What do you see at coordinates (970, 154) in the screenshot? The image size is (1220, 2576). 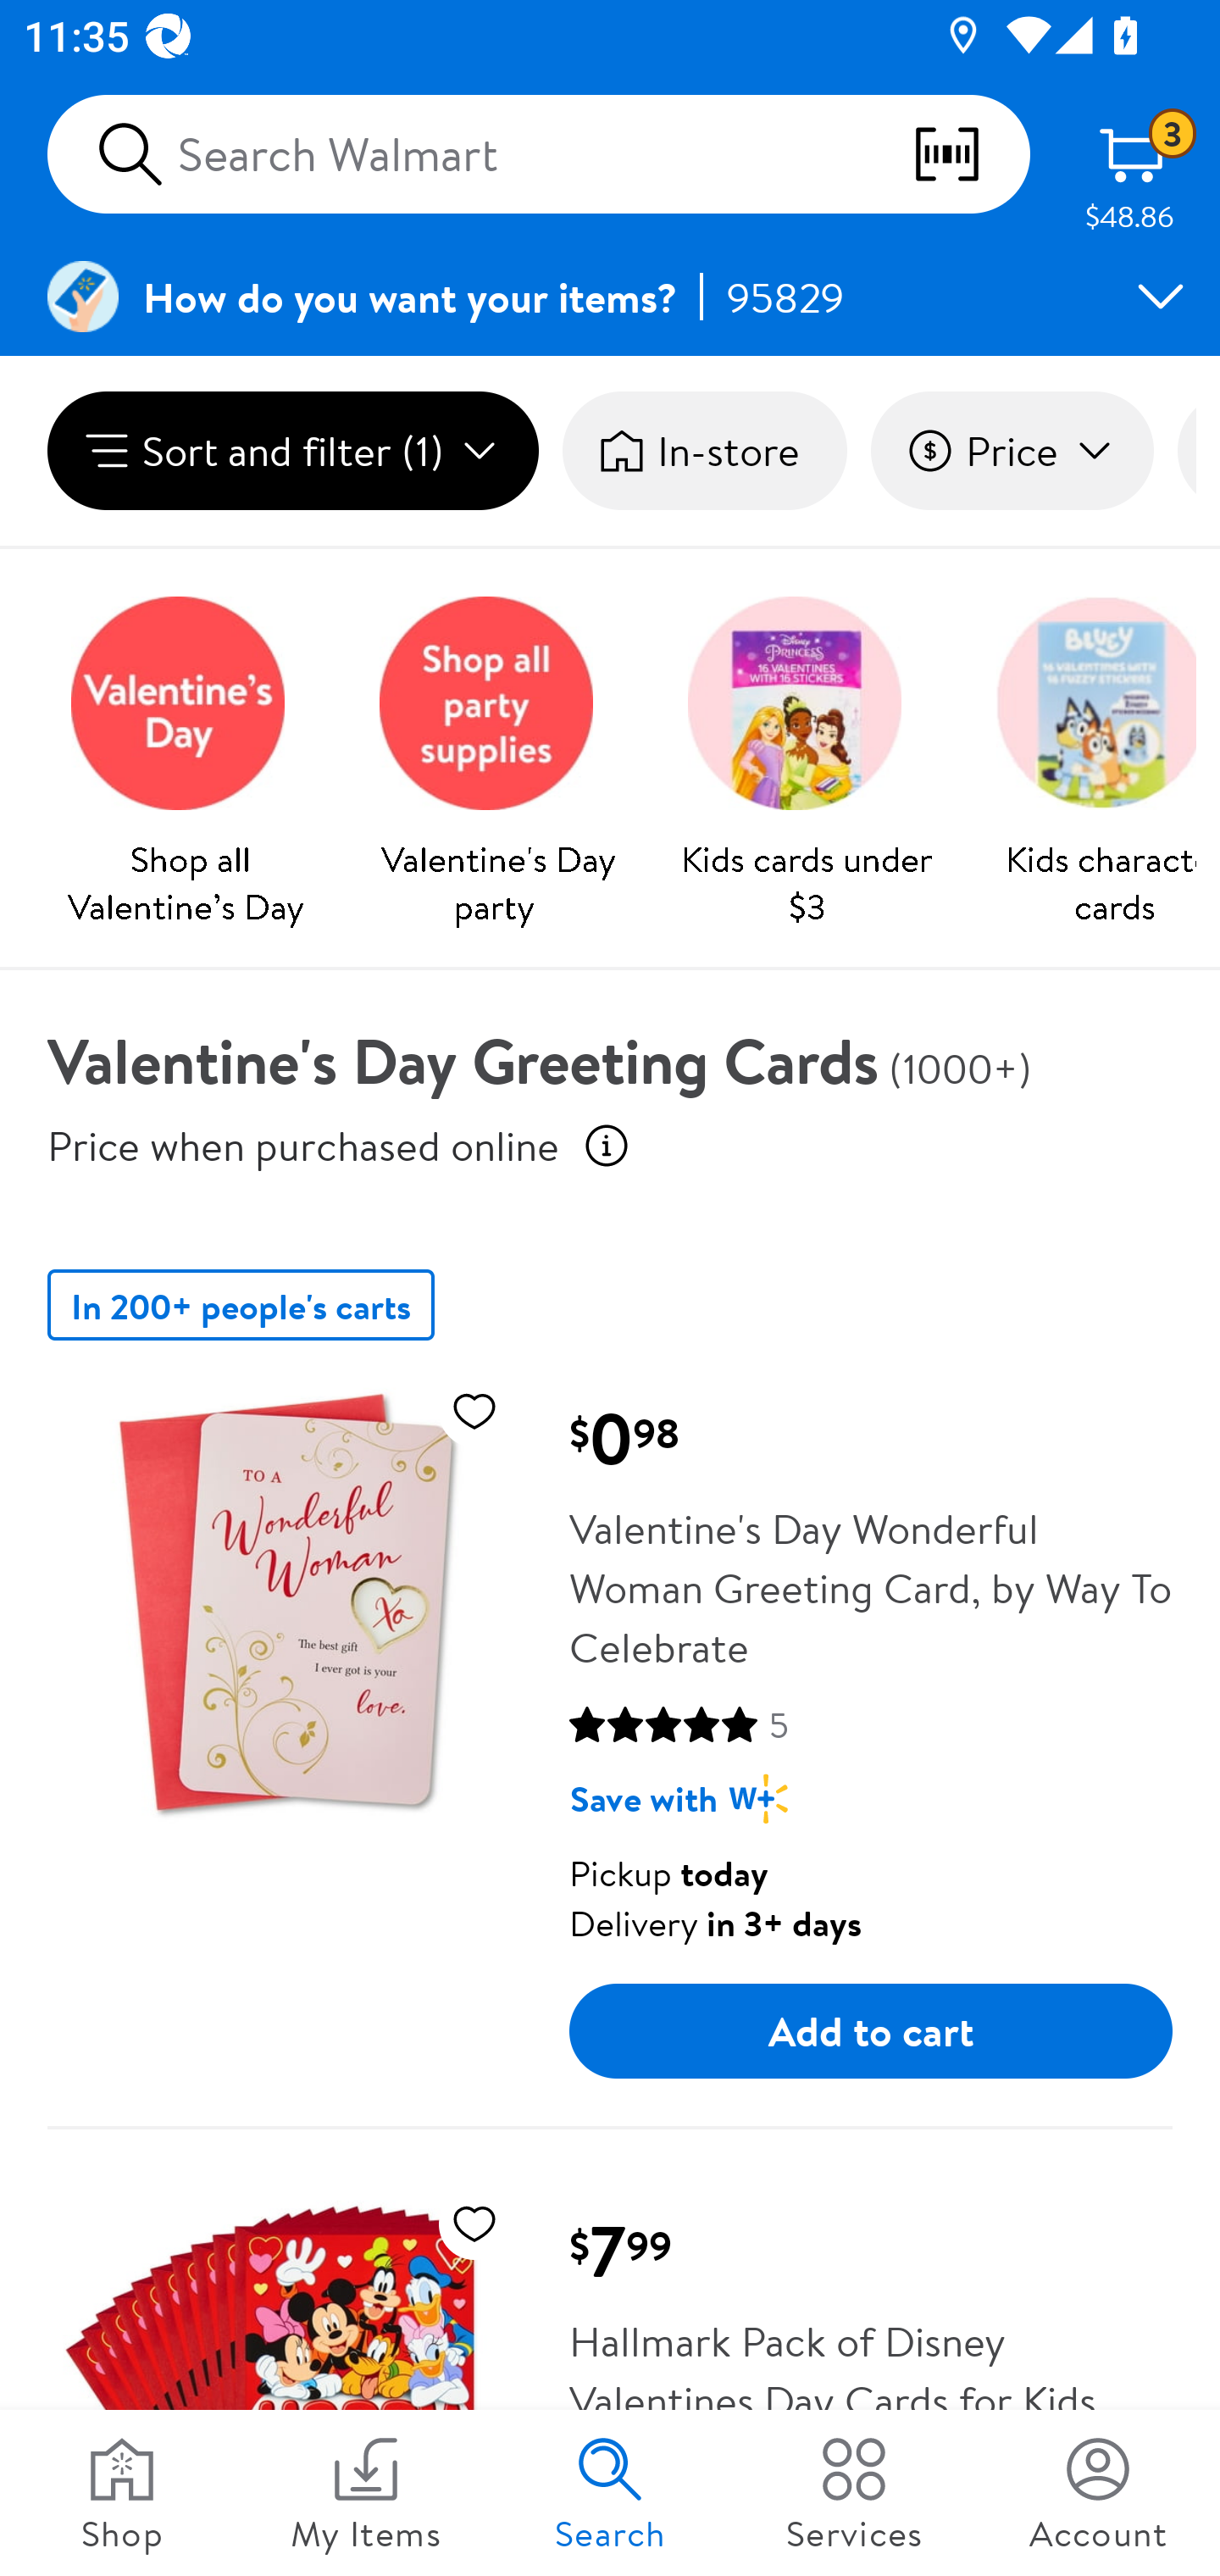 I see `scan barcodes qr codes and more` at bounding box center [970, 154].